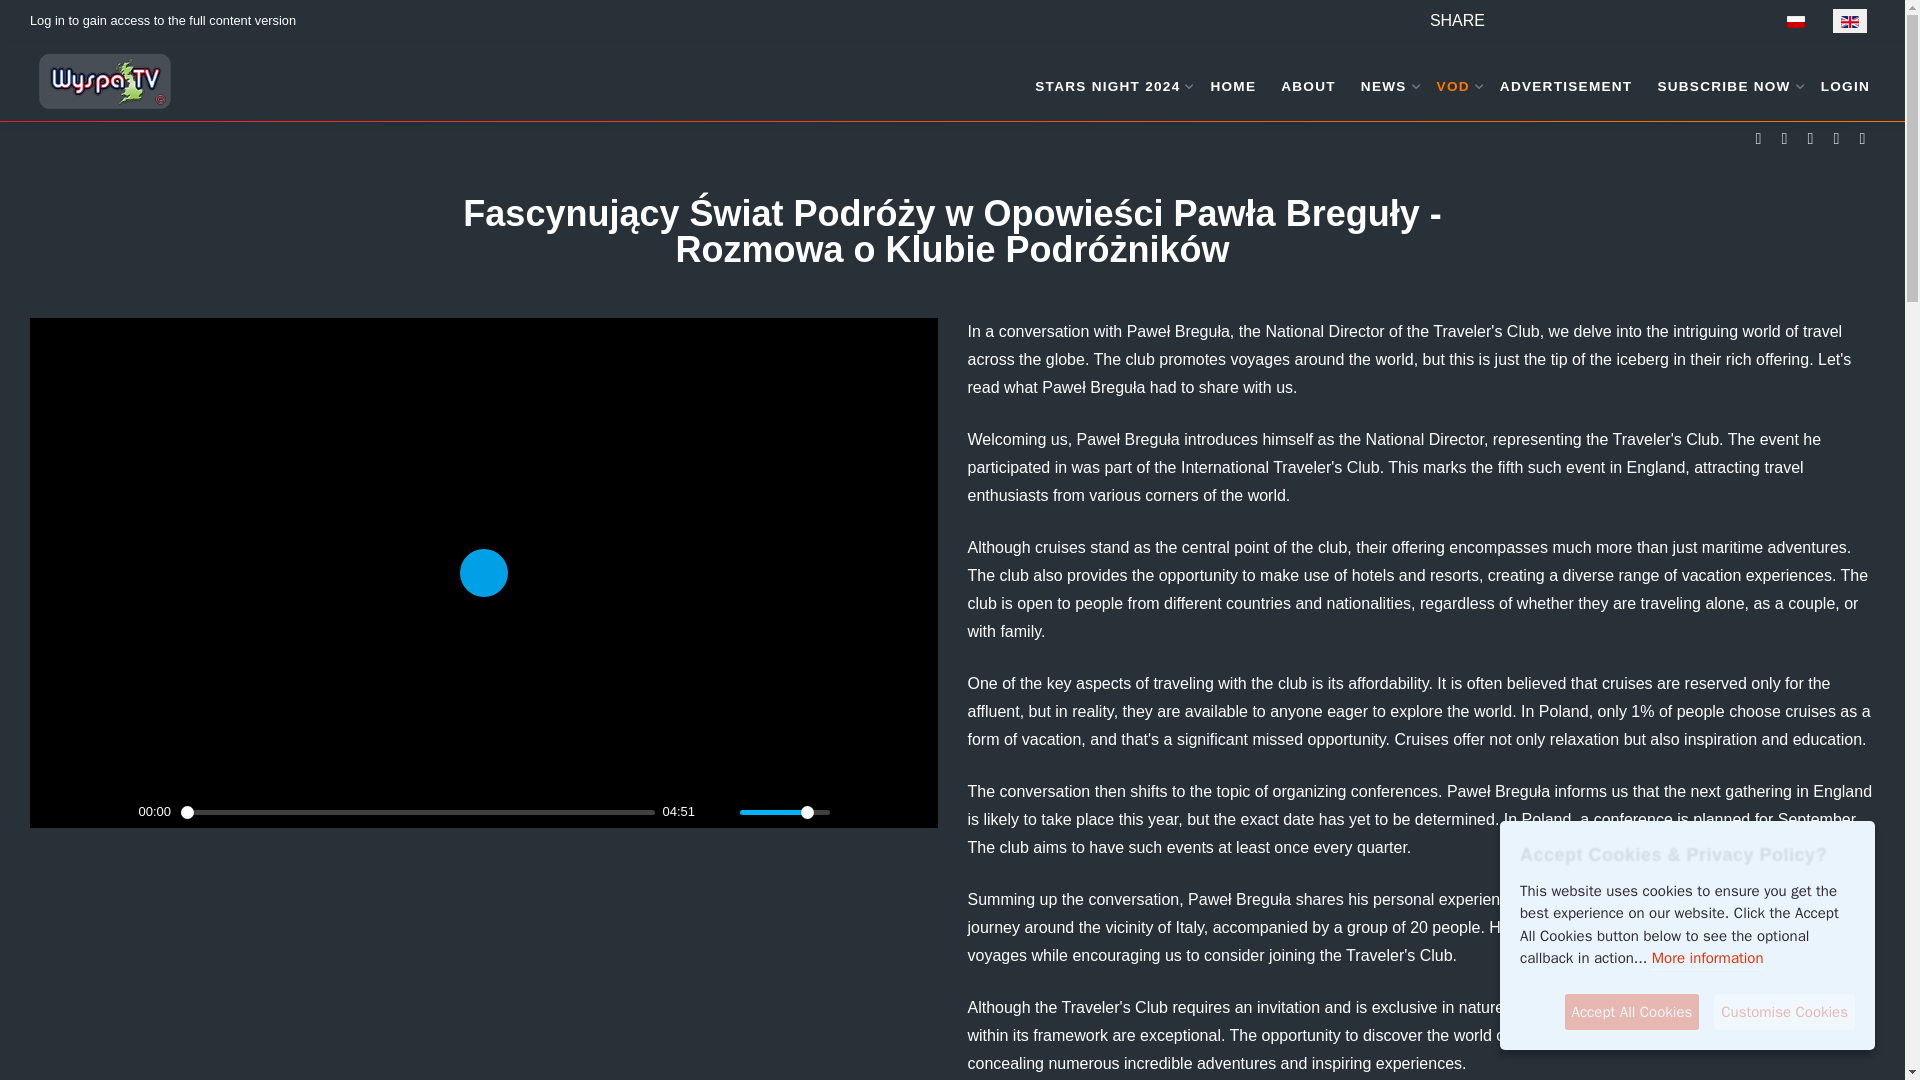  What do you see at coordinates (1836, 138) in the screenshot?
I see `Instagram` at bounding box center [1836, 138].